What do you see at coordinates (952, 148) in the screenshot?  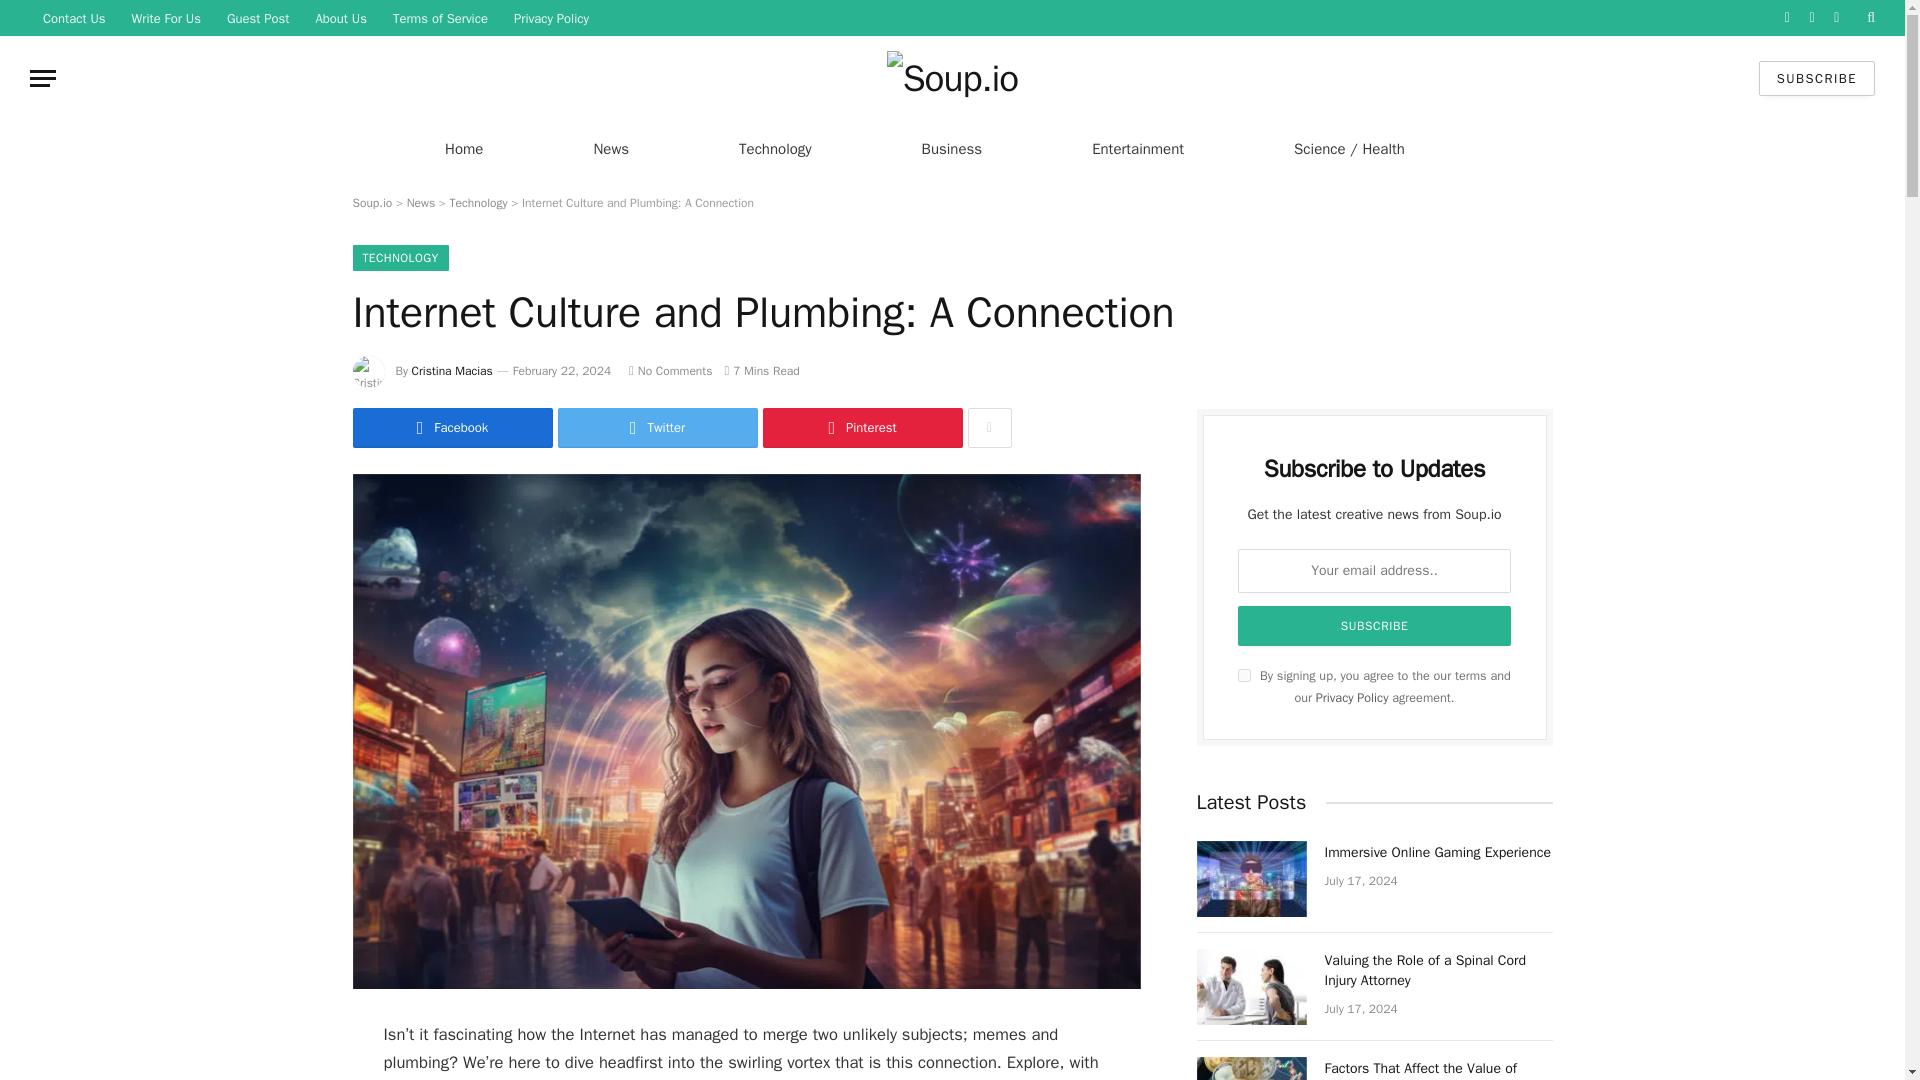 I see `Business` at bounding box center [952, 148].